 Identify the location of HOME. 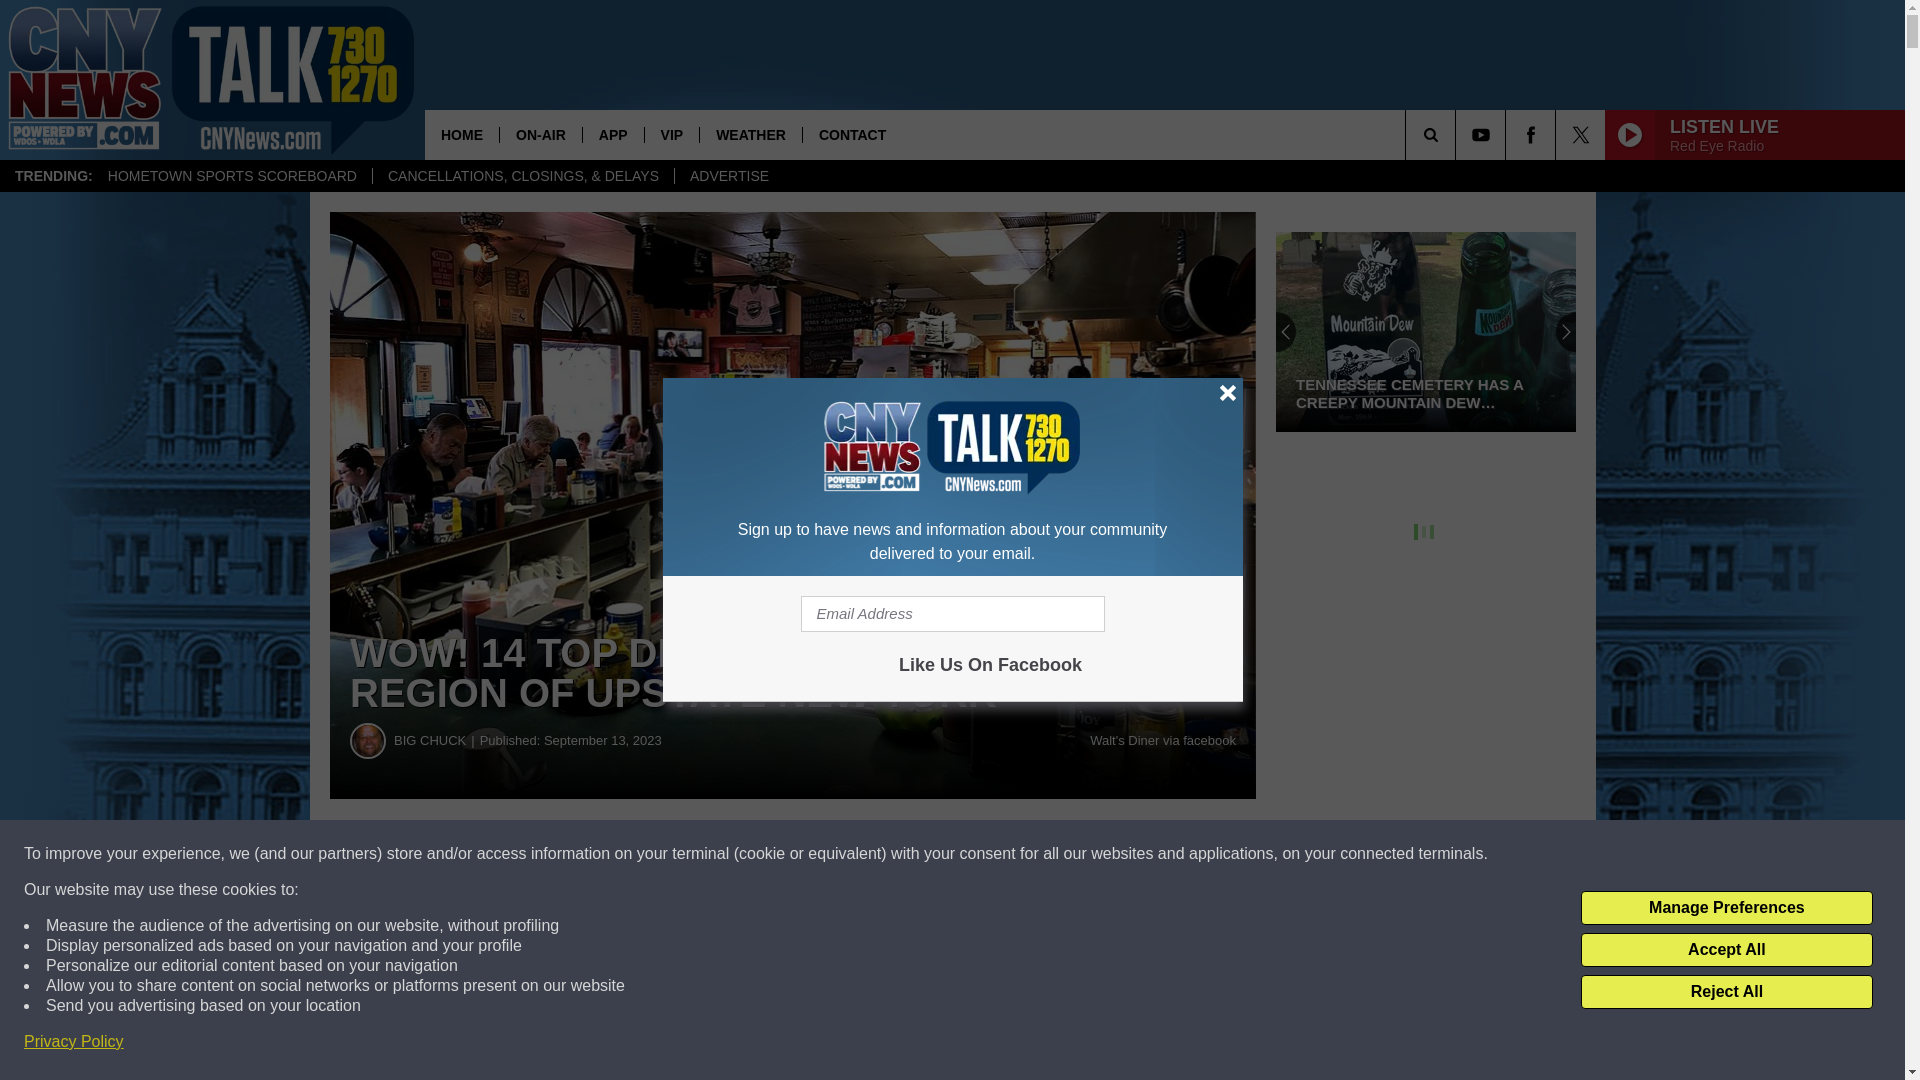
(462, 134).